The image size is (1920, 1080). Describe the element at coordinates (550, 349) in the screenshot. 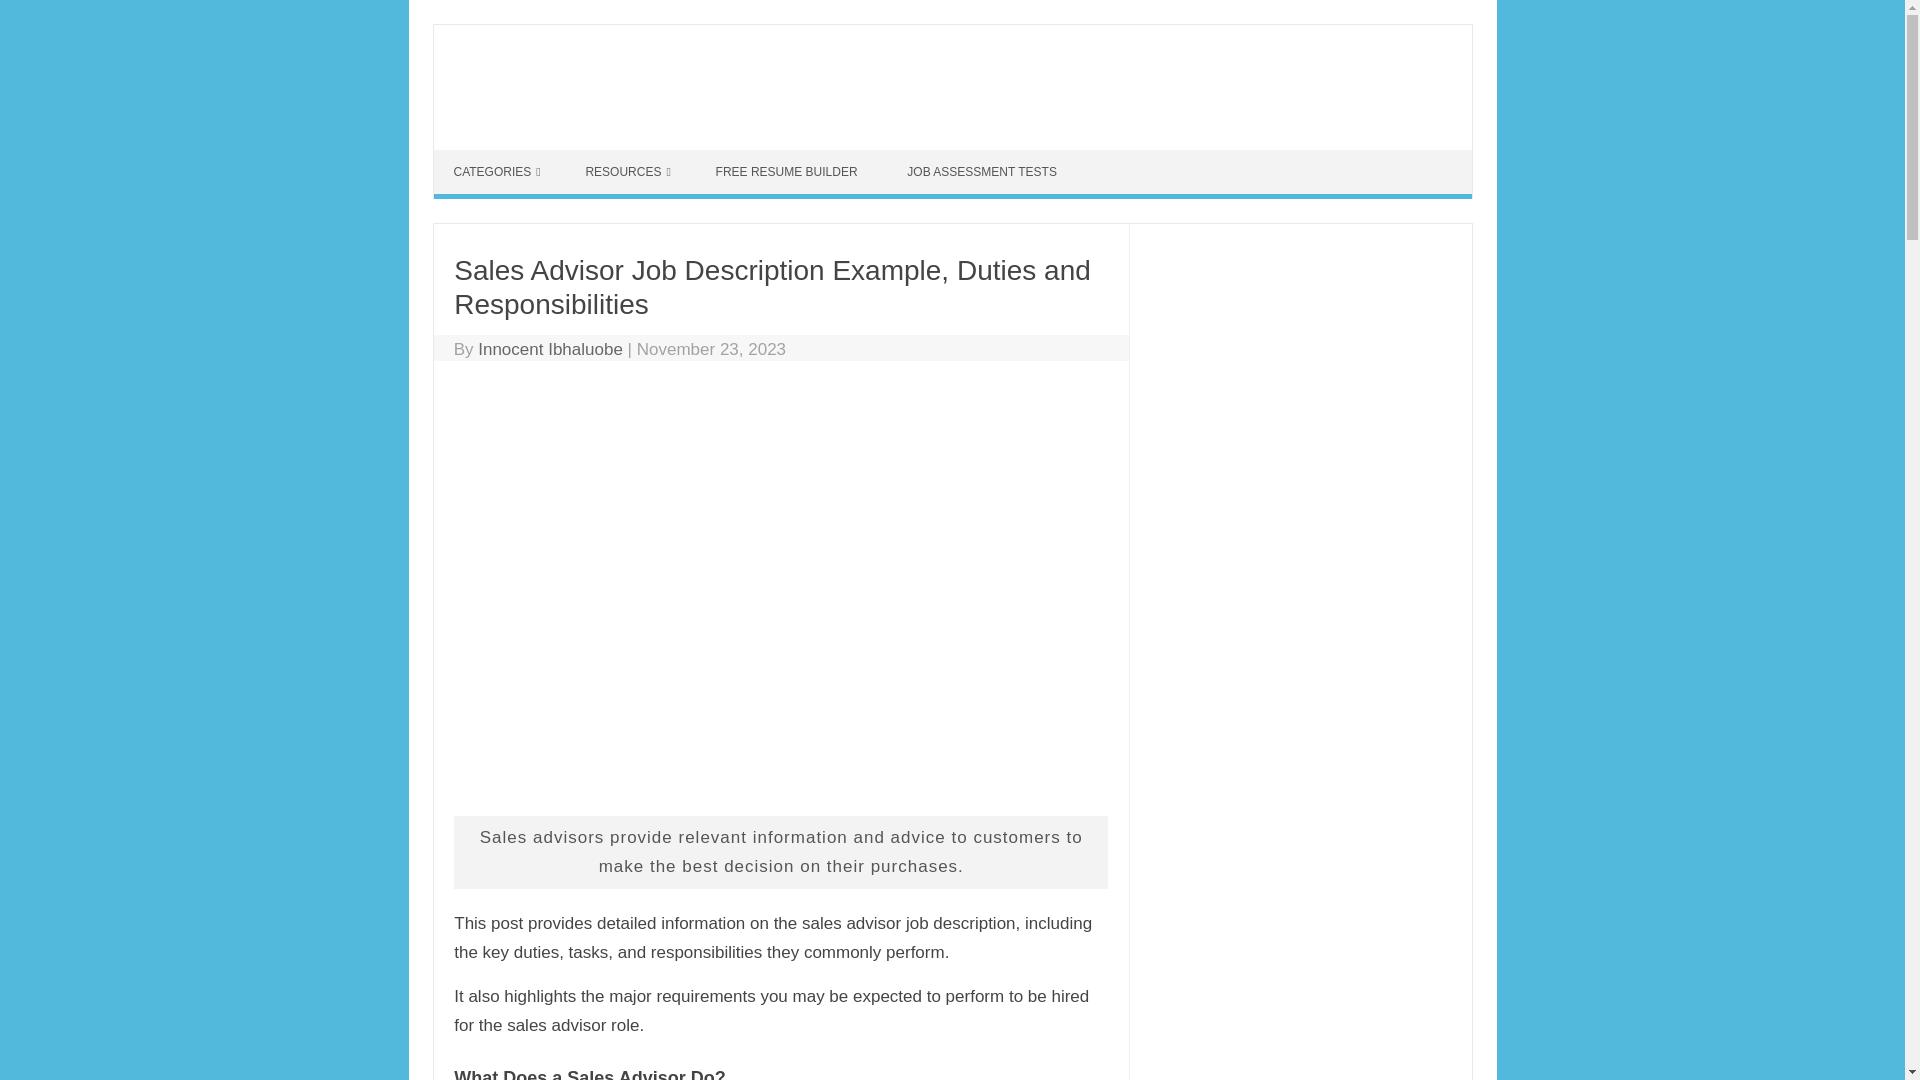

I see `Innocent Ibhaluobe` at that location.